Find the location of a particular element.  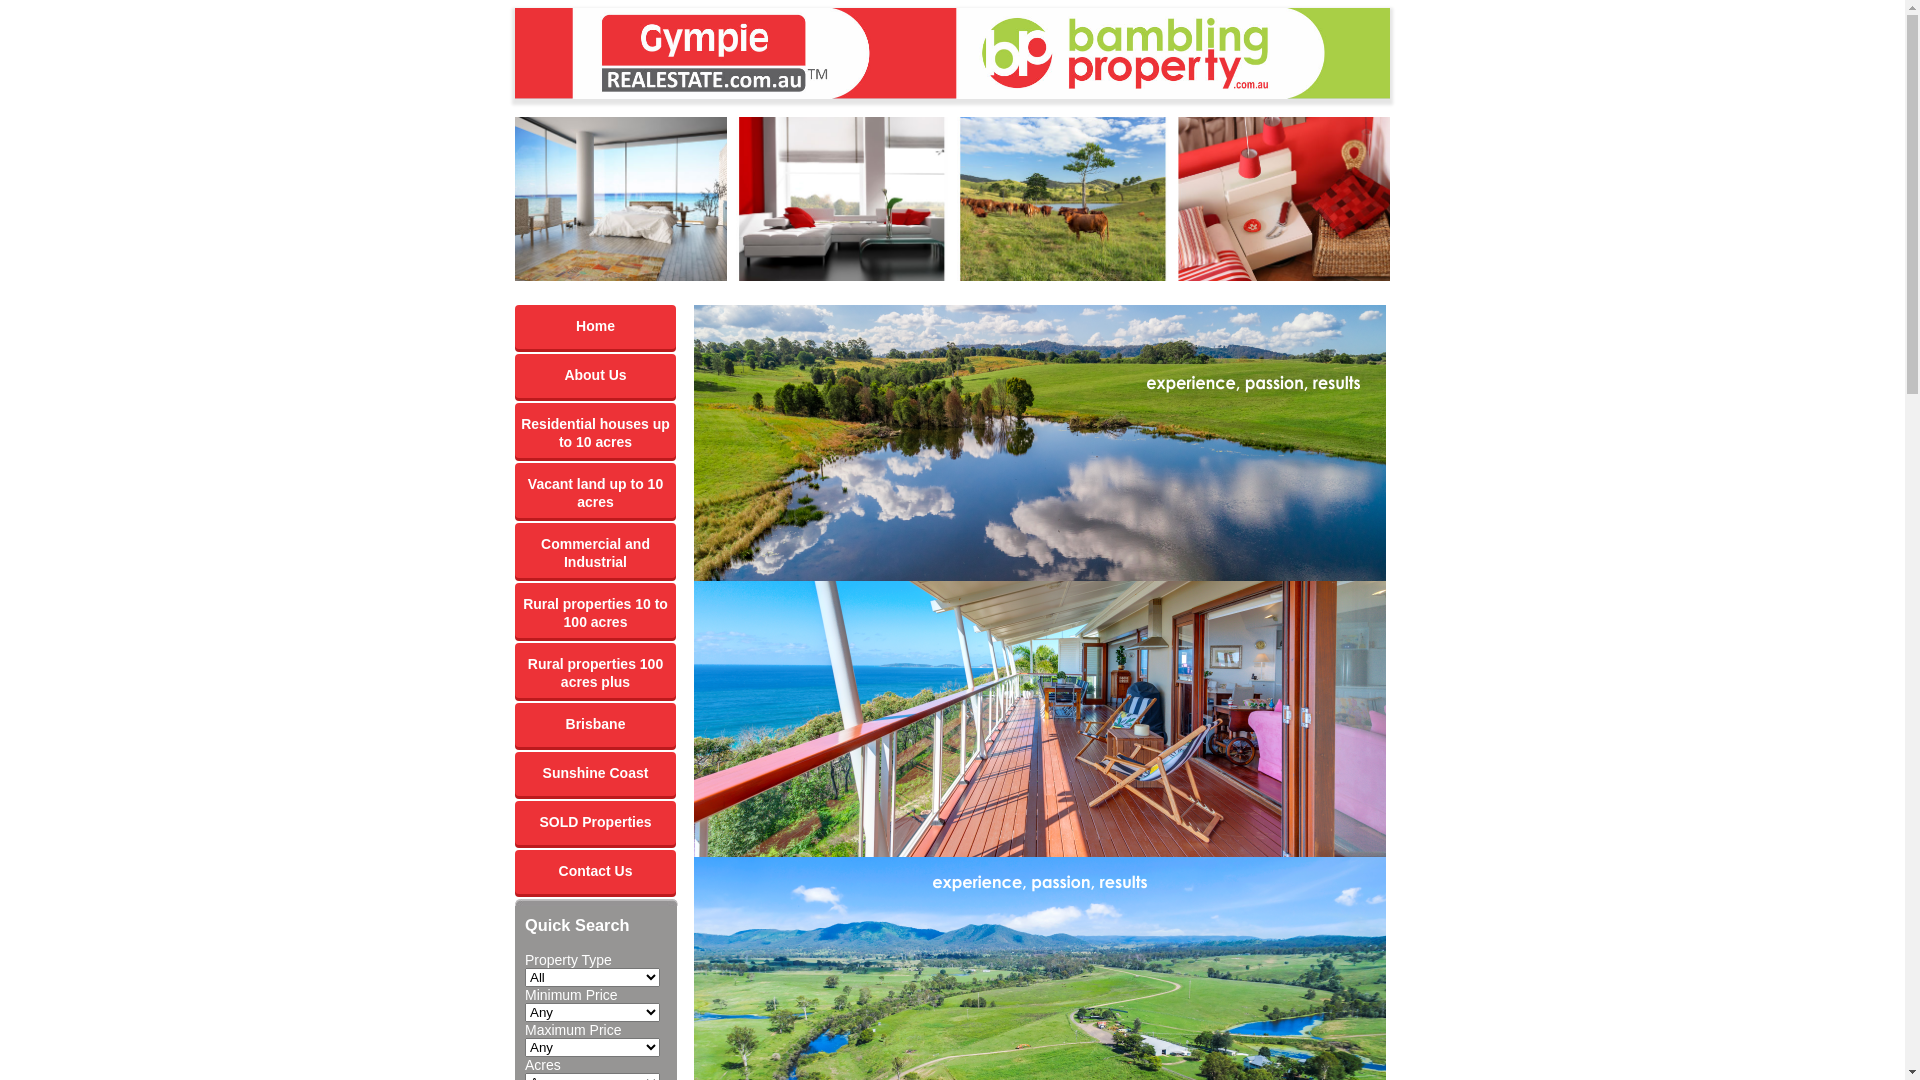

Commercial and Industrial is located at coordinates (596, 550).